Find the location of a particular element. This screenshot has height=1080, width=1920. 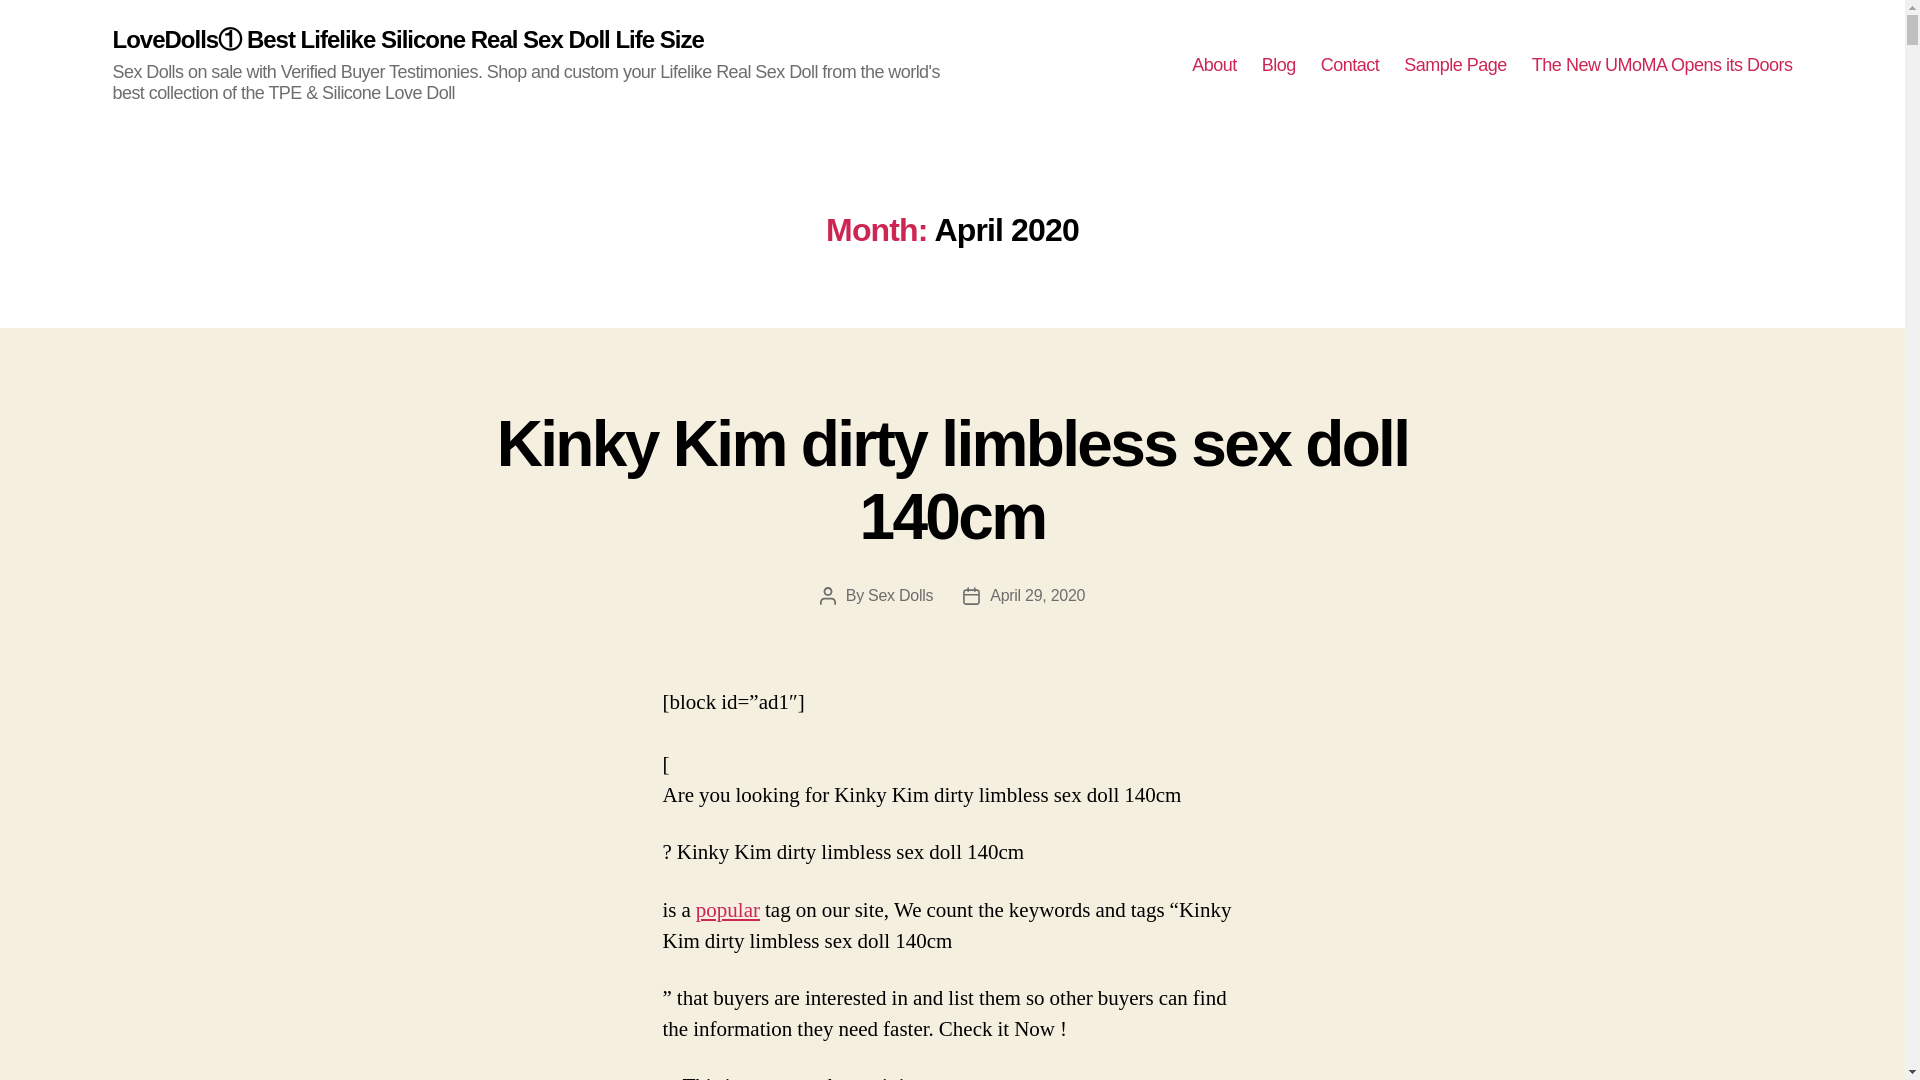

Blog is located at coordinates (1278, 66).